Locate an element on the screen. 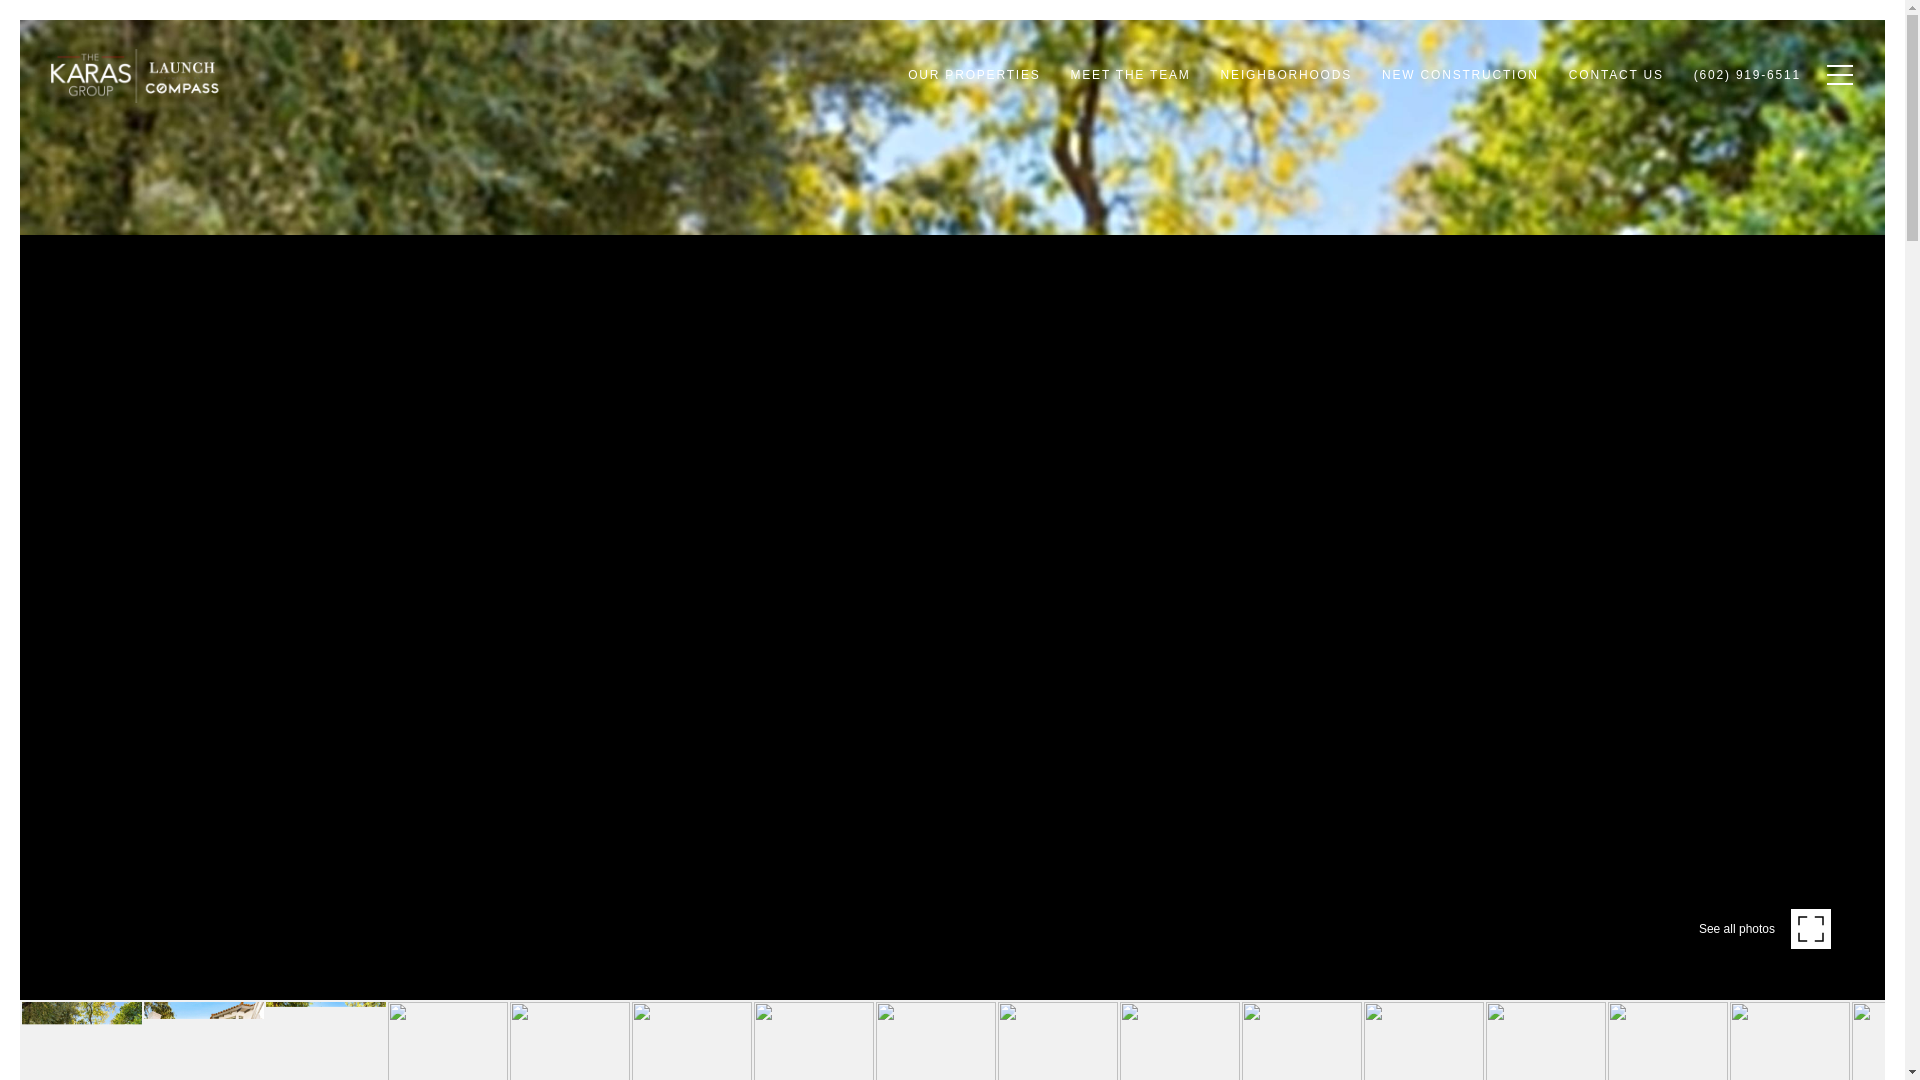  Toggle navigation is located at coordinates (1835, 74).